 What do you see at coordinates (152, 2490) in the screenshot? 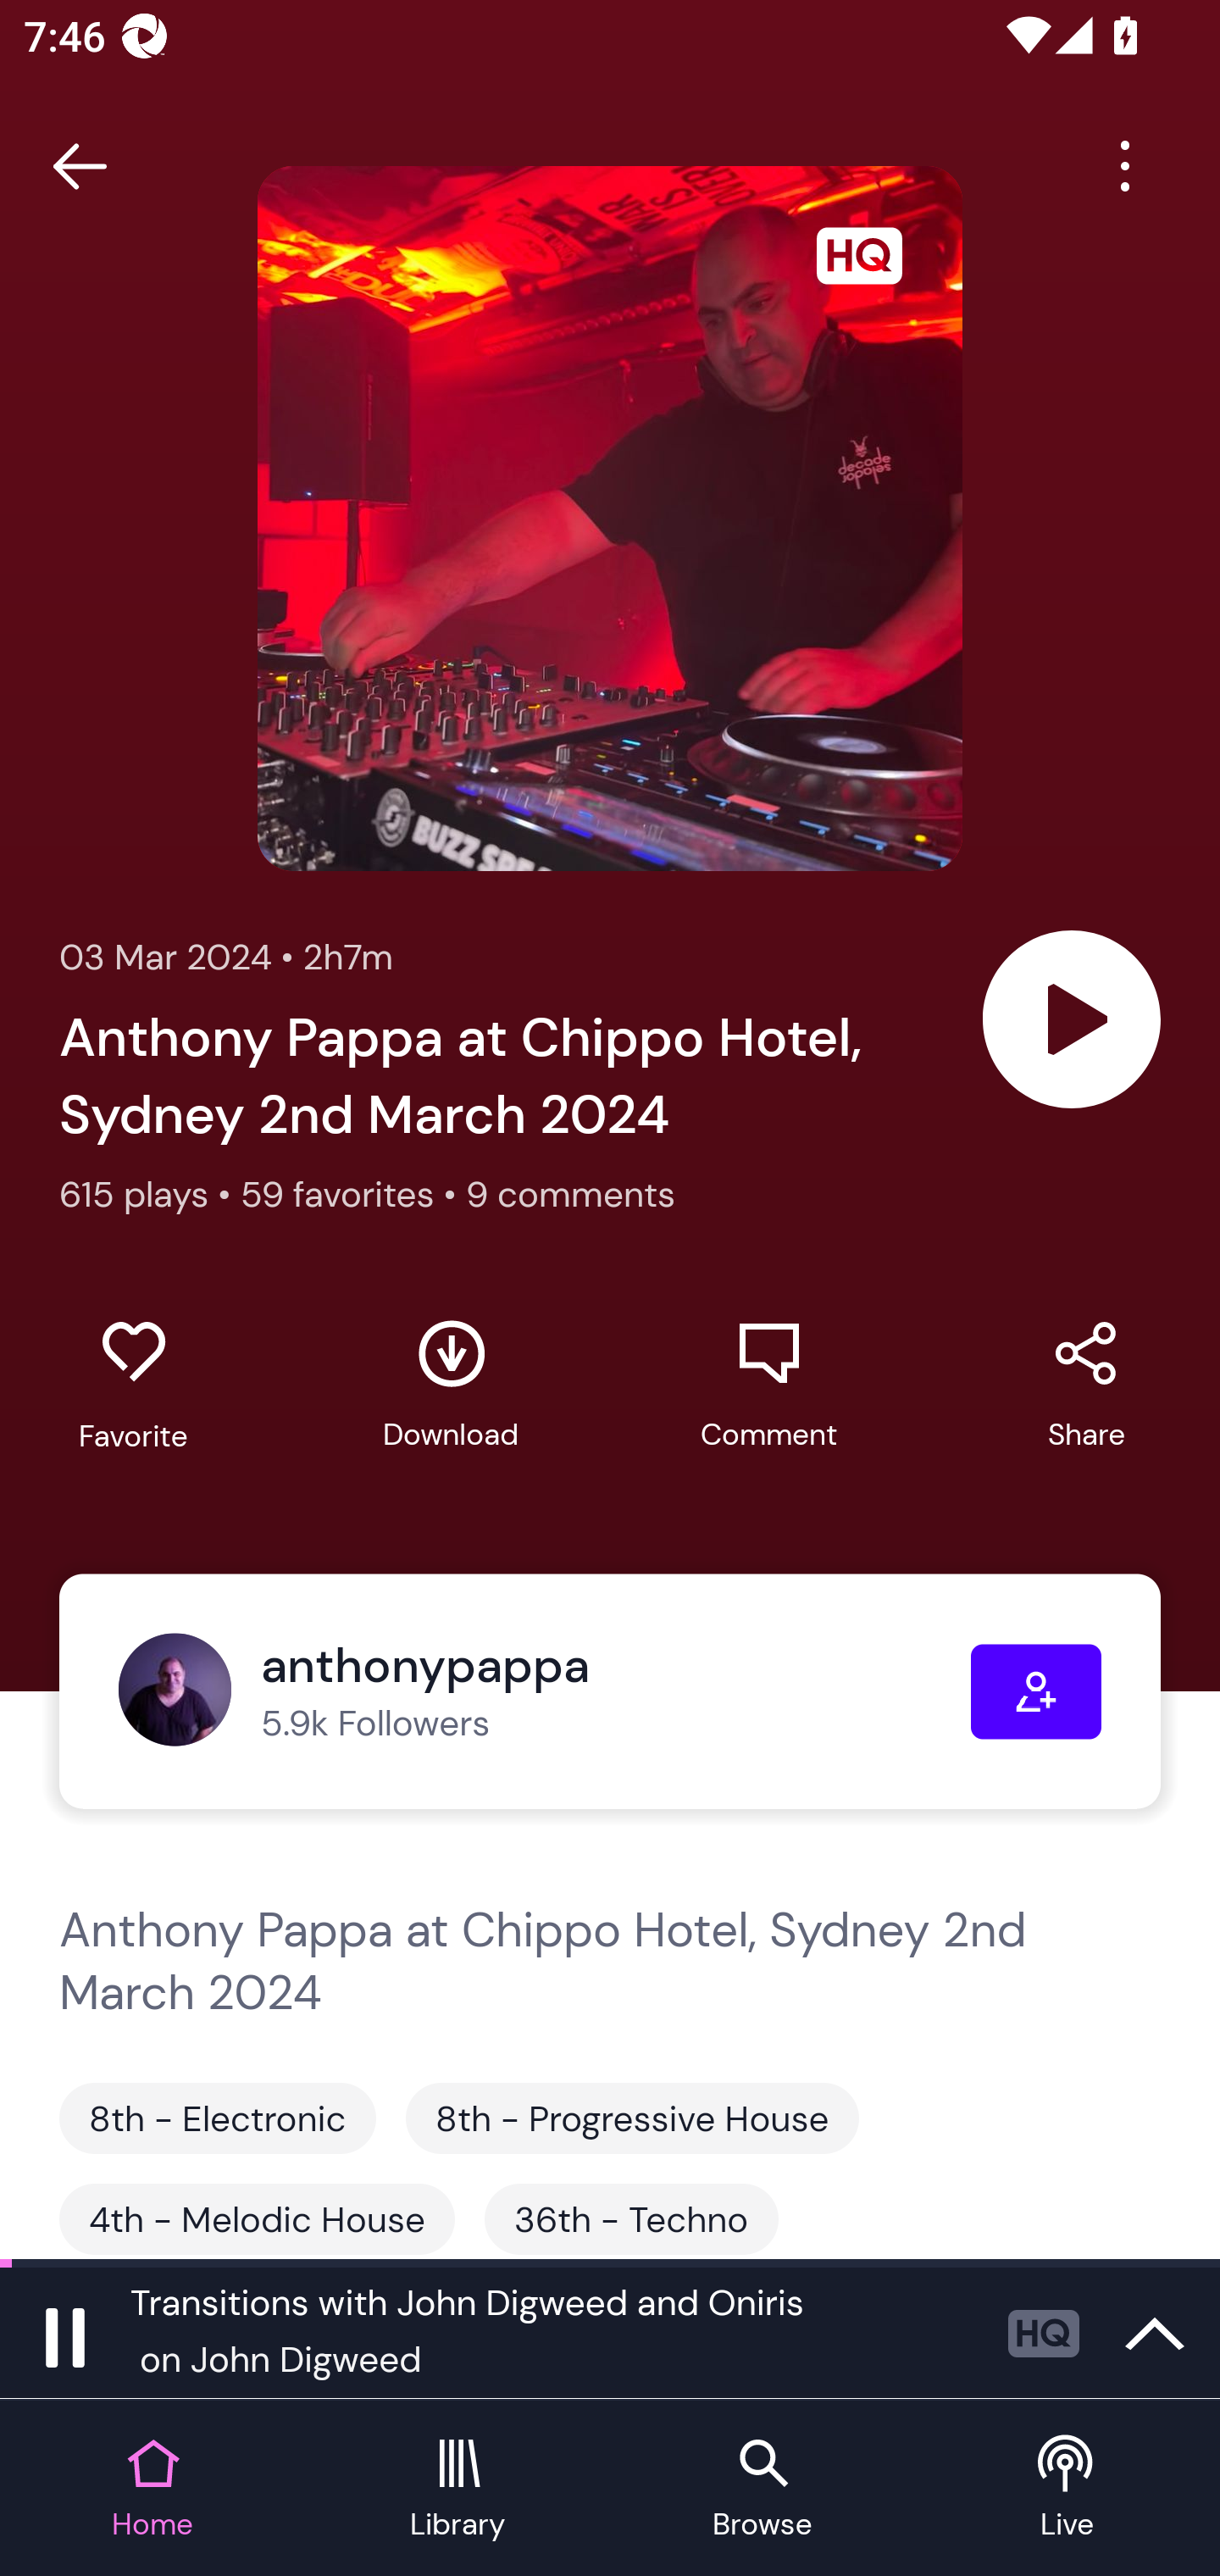
I see `Home tab Home` at bounding box center [152, 2490].